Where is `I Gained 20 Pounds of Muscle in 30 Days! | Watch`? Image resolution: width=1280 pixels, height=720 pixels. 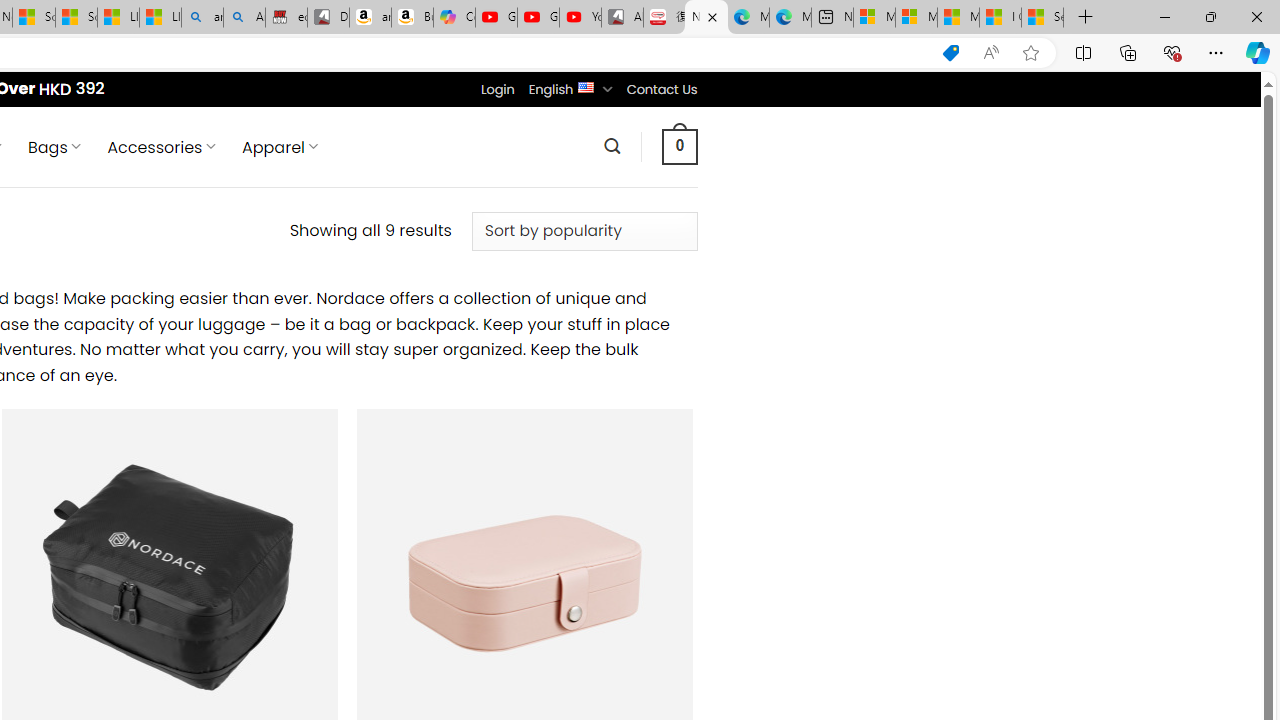 I Gained 20 Pounds of Muscle in 30 Days! | Watch is located at coordinates (1000, 18).